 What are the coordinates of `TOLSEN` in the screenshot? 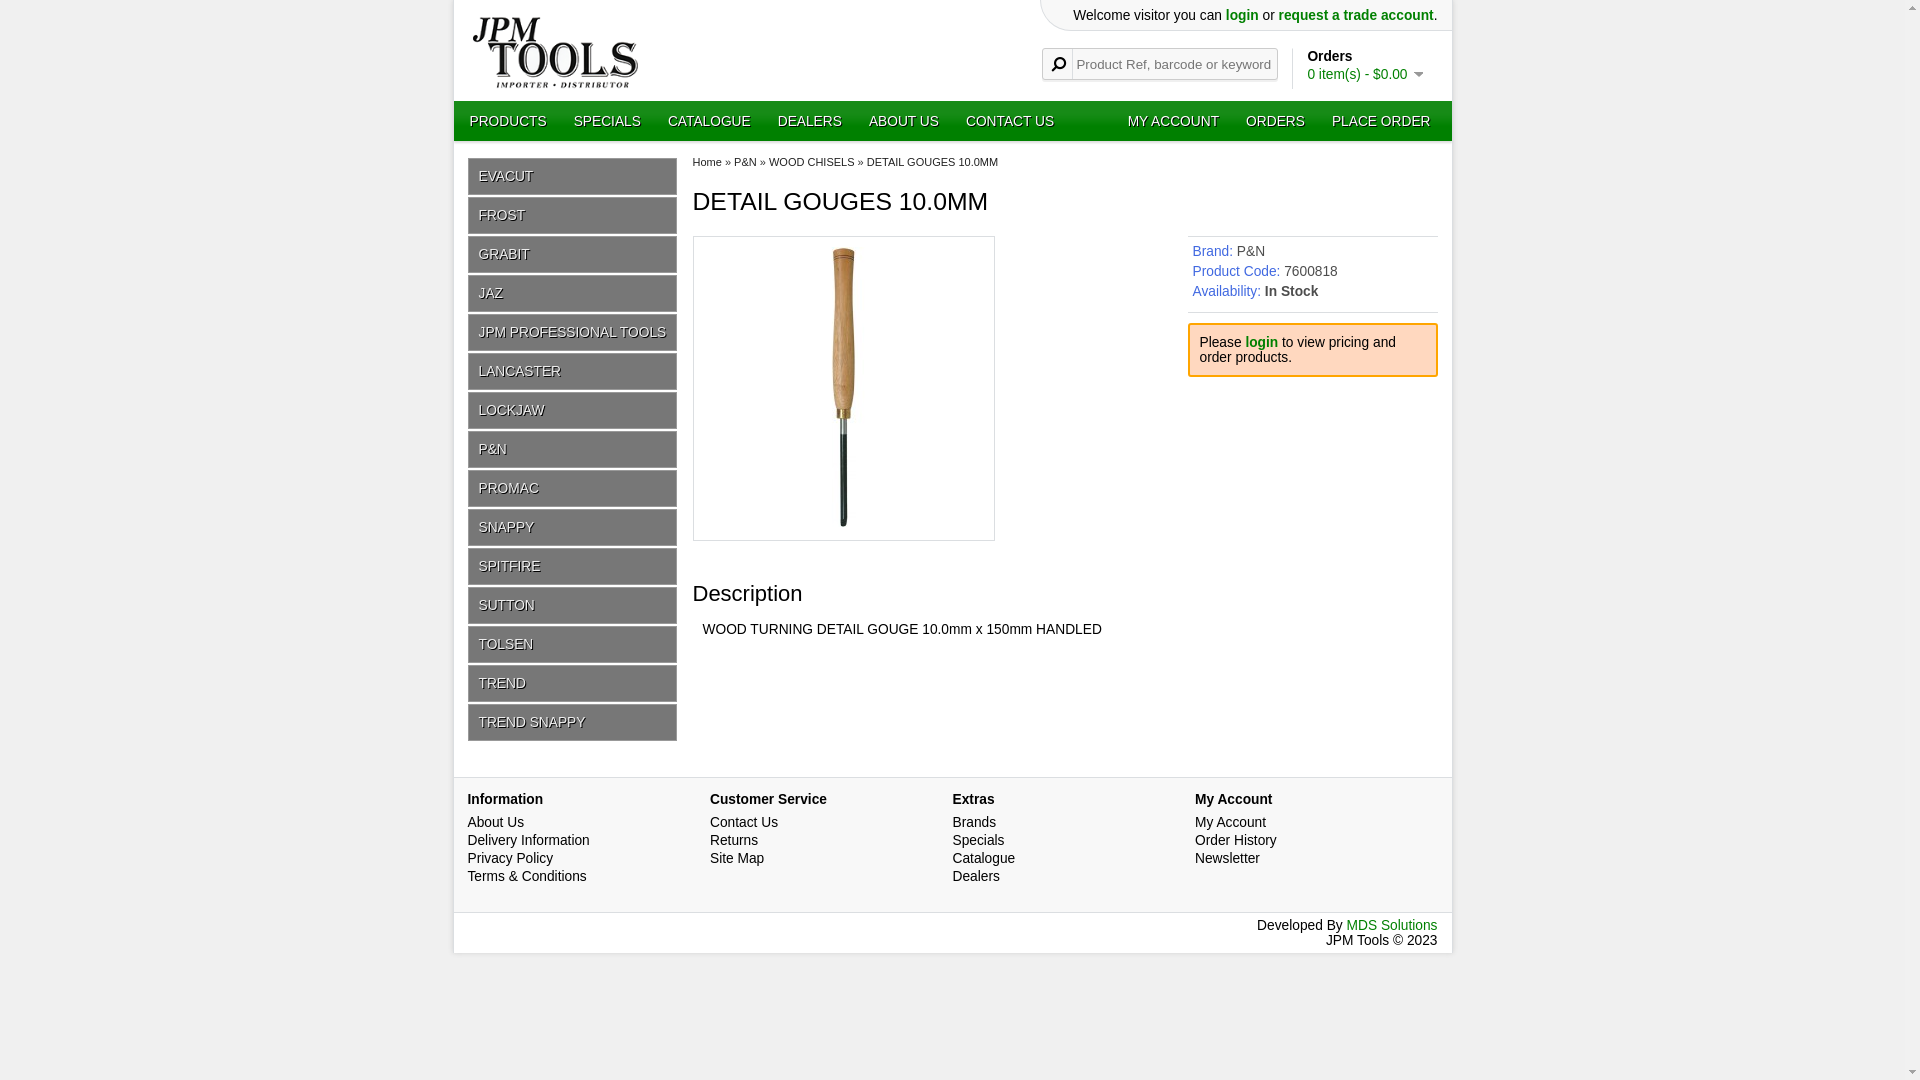 It's located at (573, 644).